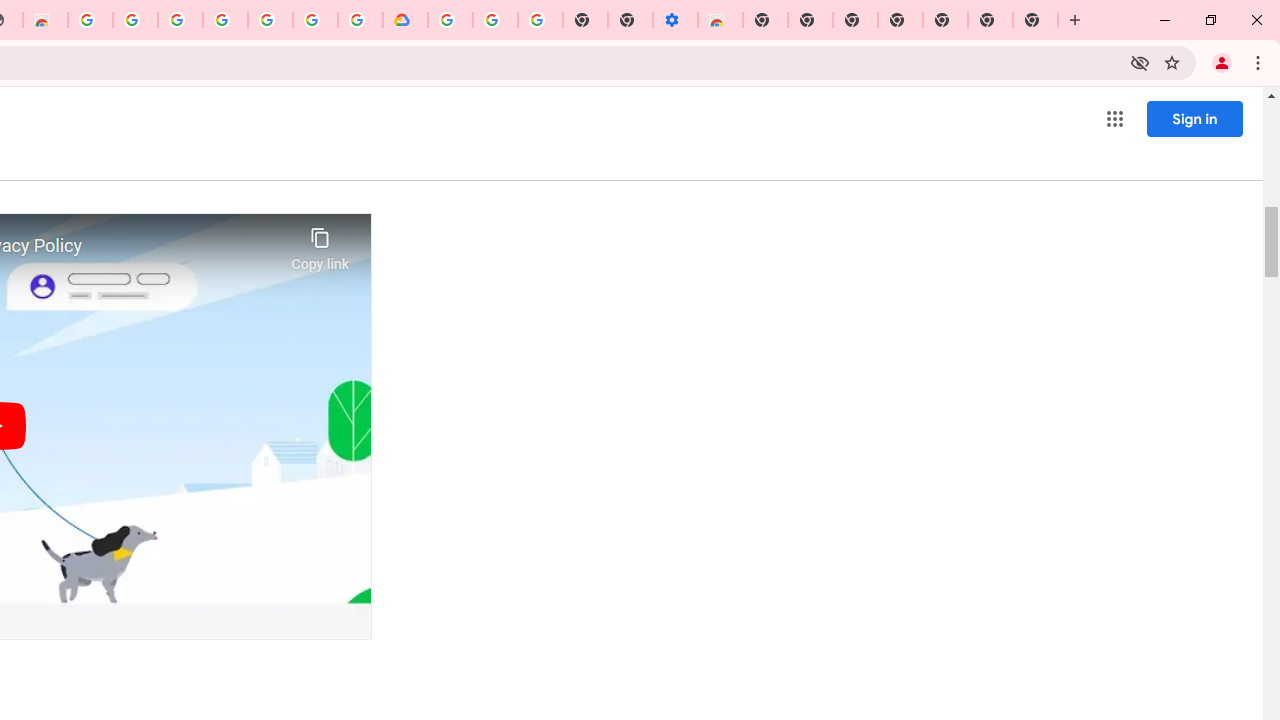  What do you see at coordinates (1035, 20) in the screenshot?
I see `New Tab` at bounding box center [1035, 20].